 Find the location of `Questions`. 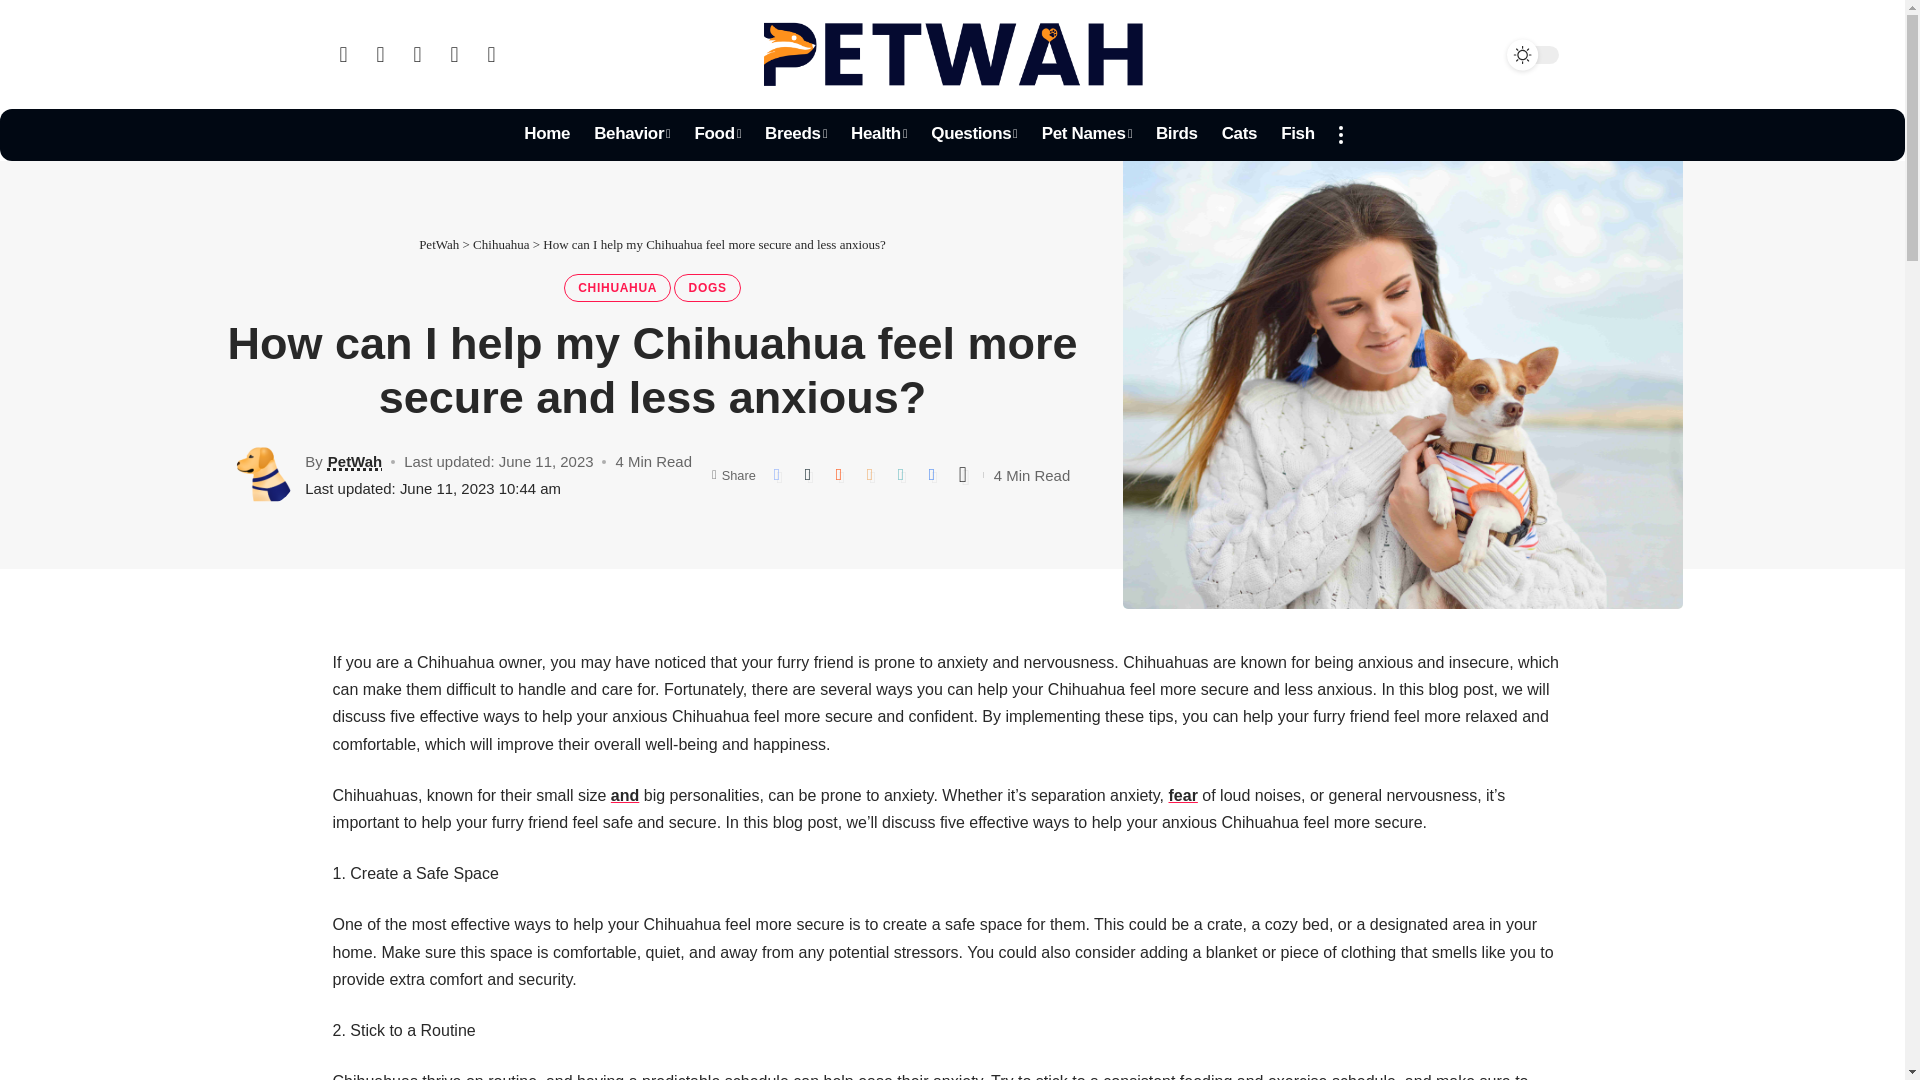

Questions is located at coordinates (974, 134).